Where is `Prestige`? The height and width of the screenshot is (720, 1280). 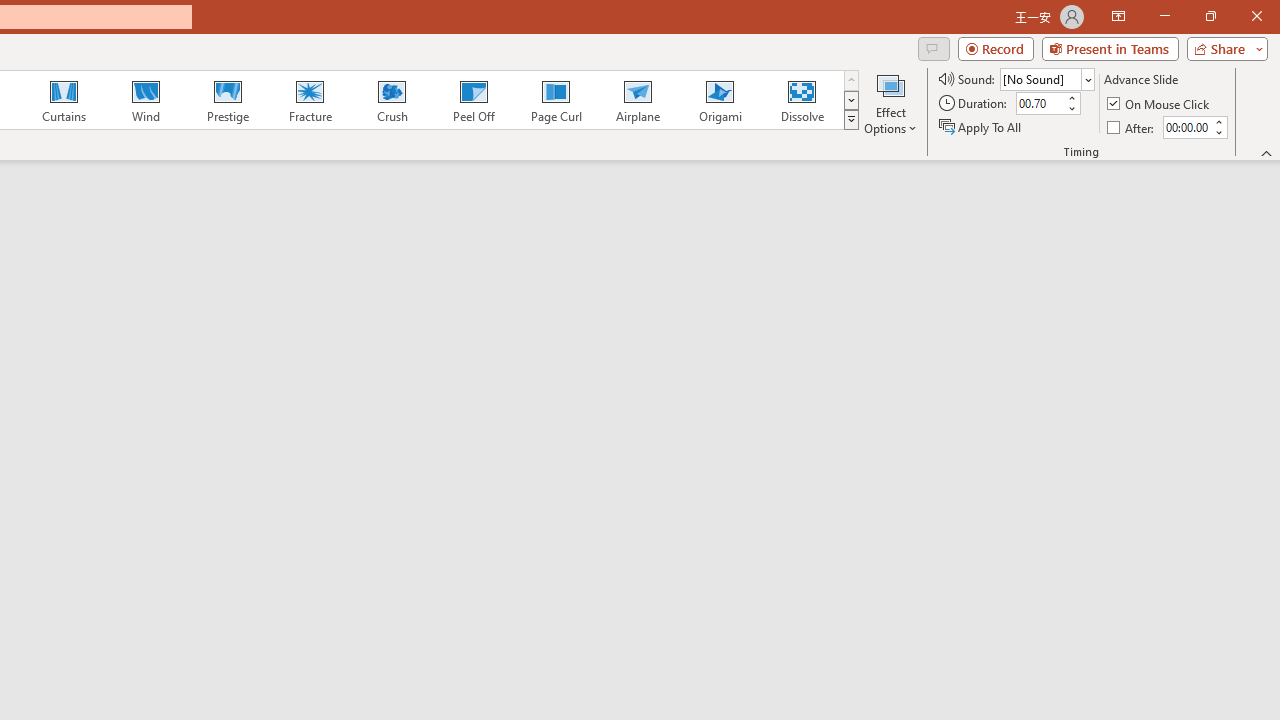
Prestige is located at coordinates (227, 100).